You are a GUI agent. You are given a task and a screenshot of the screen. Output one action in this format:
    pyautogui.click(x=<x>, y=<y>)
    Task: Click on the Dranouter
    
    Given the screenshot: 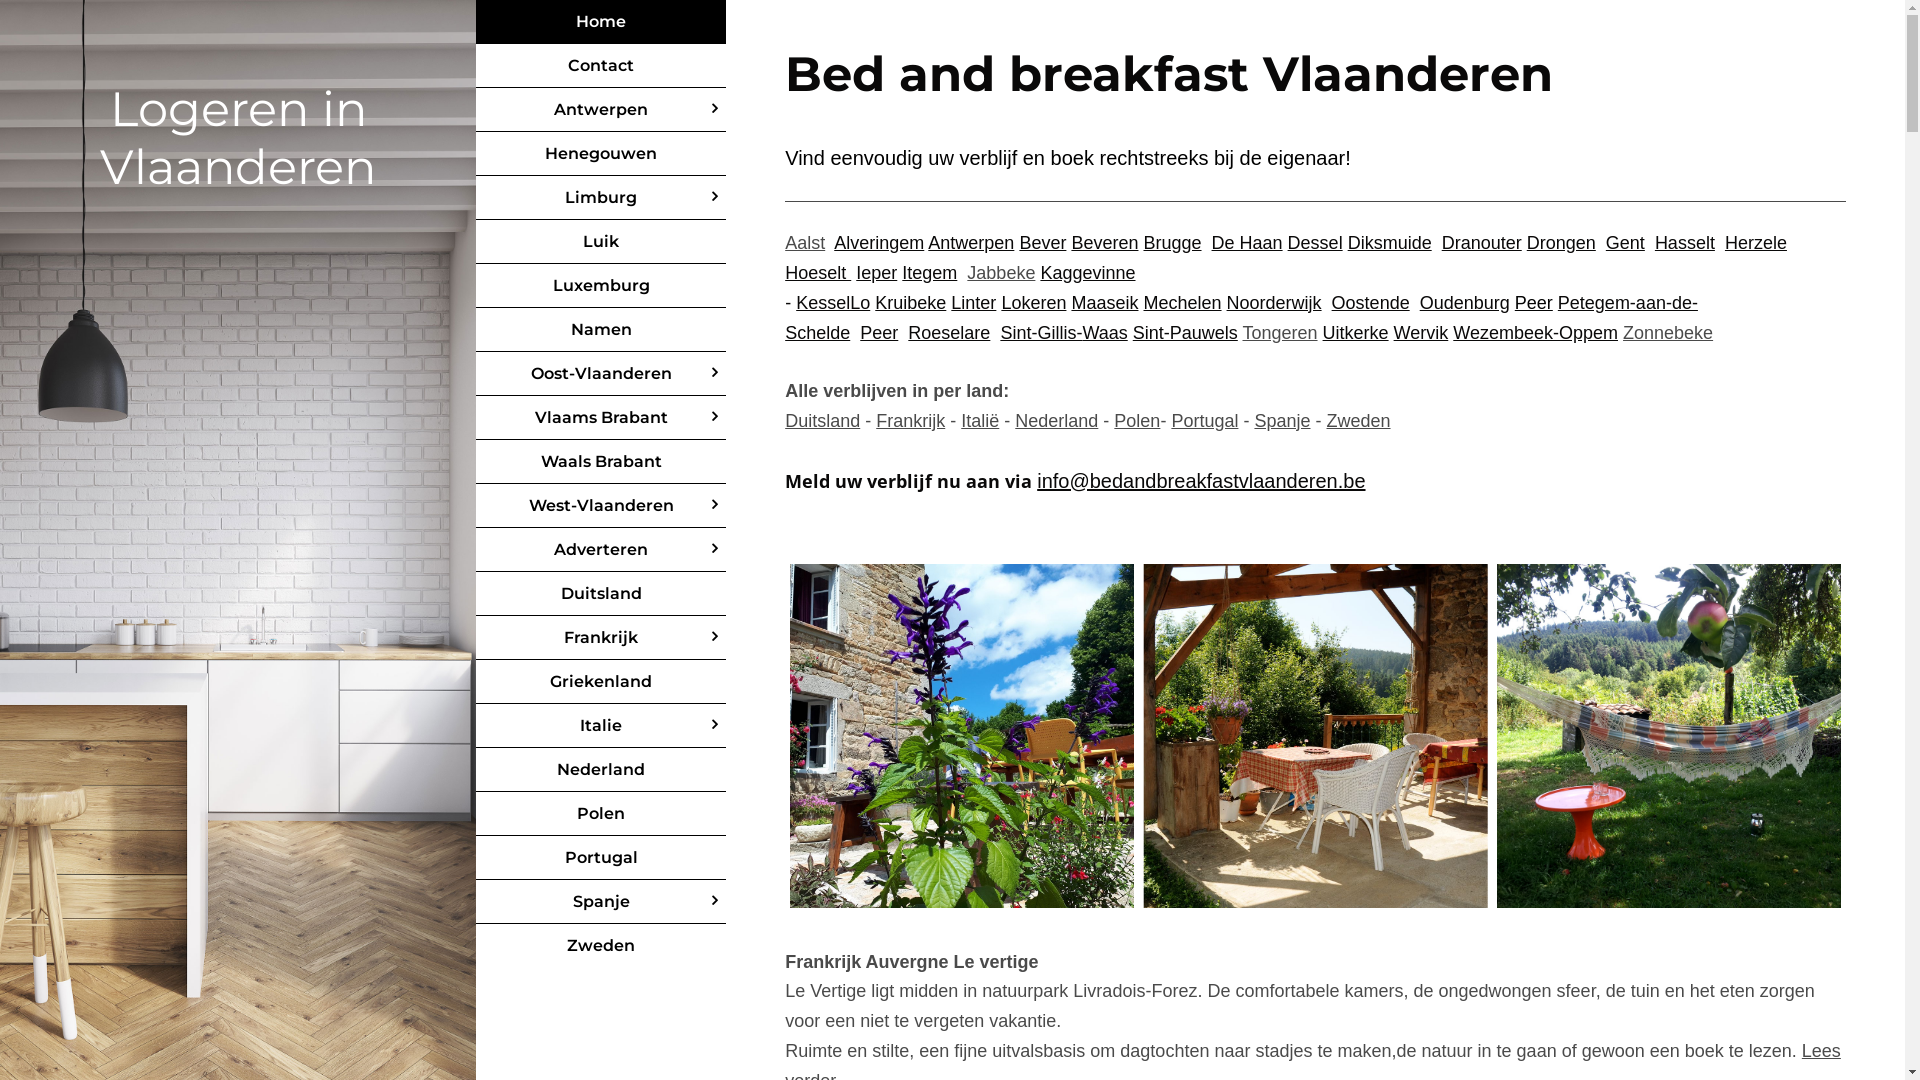 What is the action you would take?
    pyautogui.click(x=1482, y=243)
    